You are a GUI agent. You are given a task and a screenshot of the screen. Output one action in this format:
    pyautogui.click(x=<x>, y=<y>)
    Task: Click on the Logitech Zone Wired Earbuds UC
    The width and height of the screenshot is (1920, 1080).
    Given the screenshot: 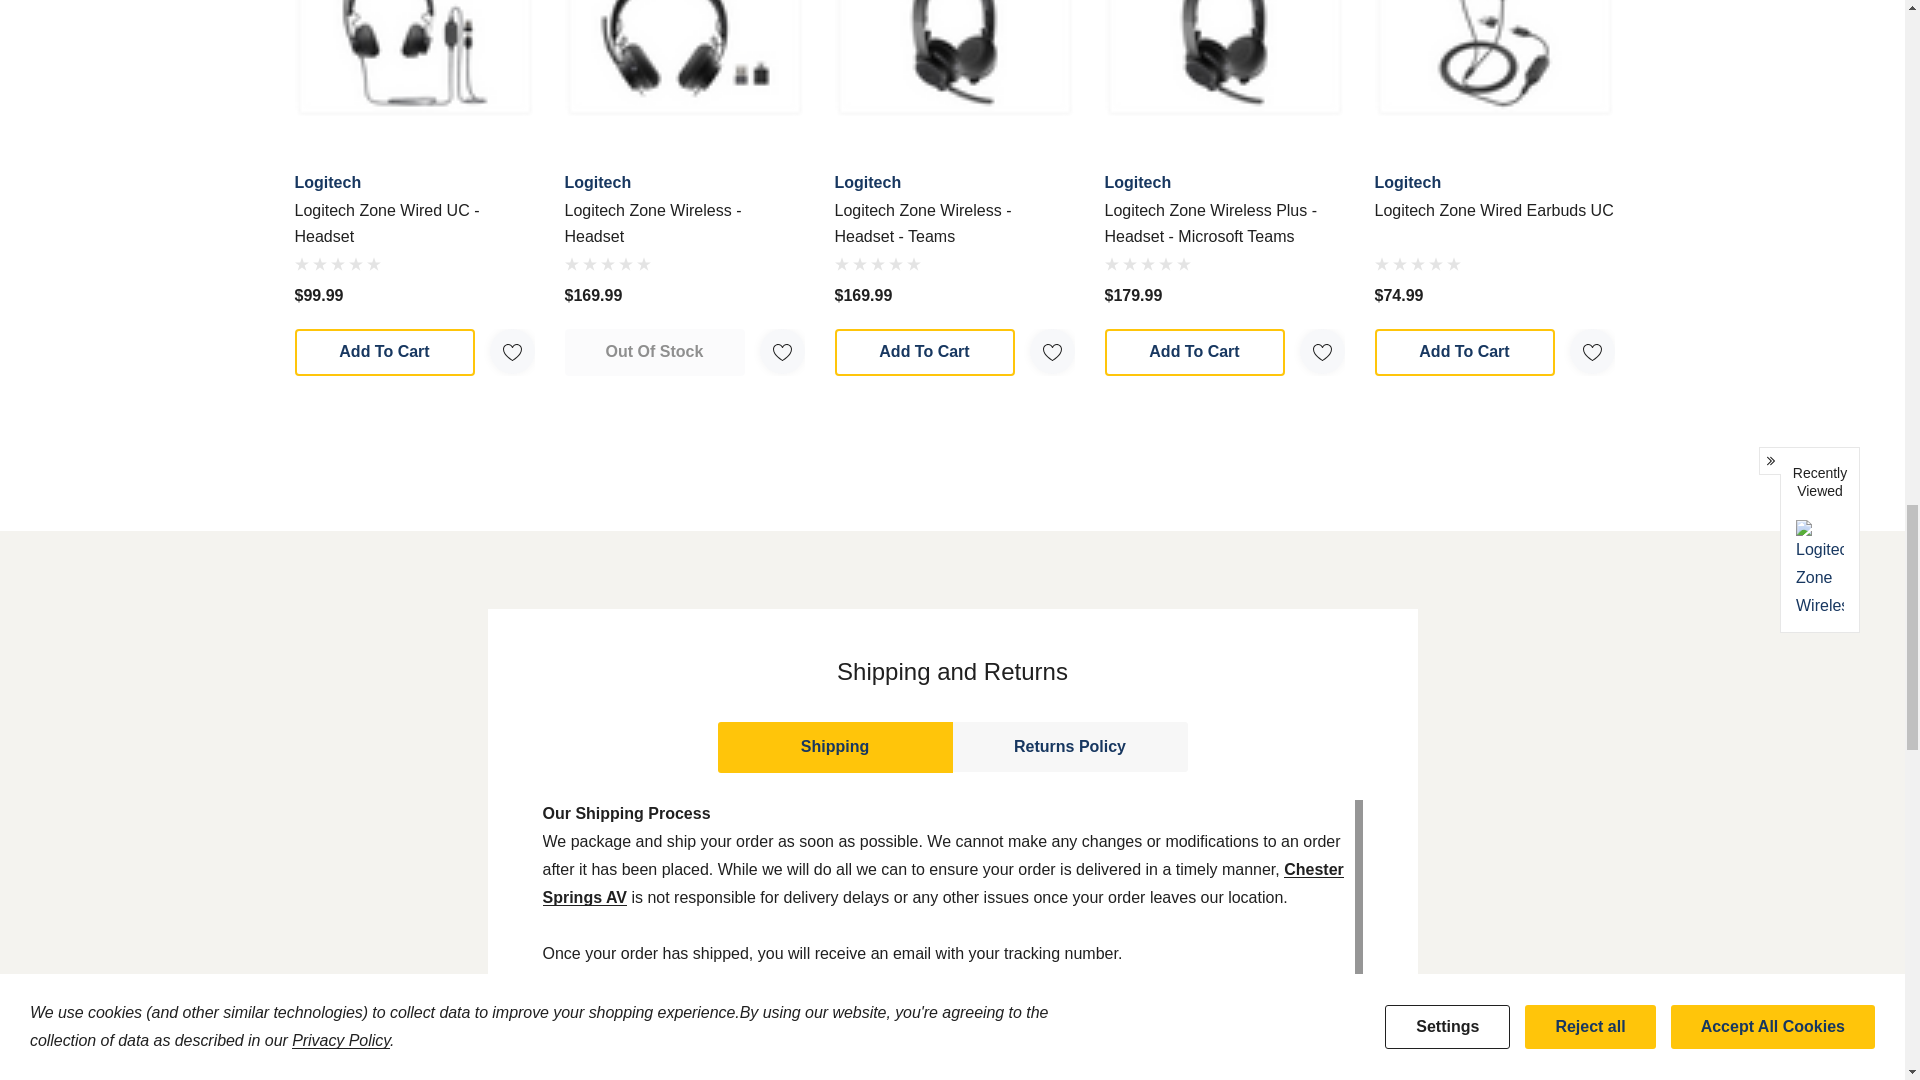 What is the action you would take?
    pyautogui.click(x=1494, y=58)
    